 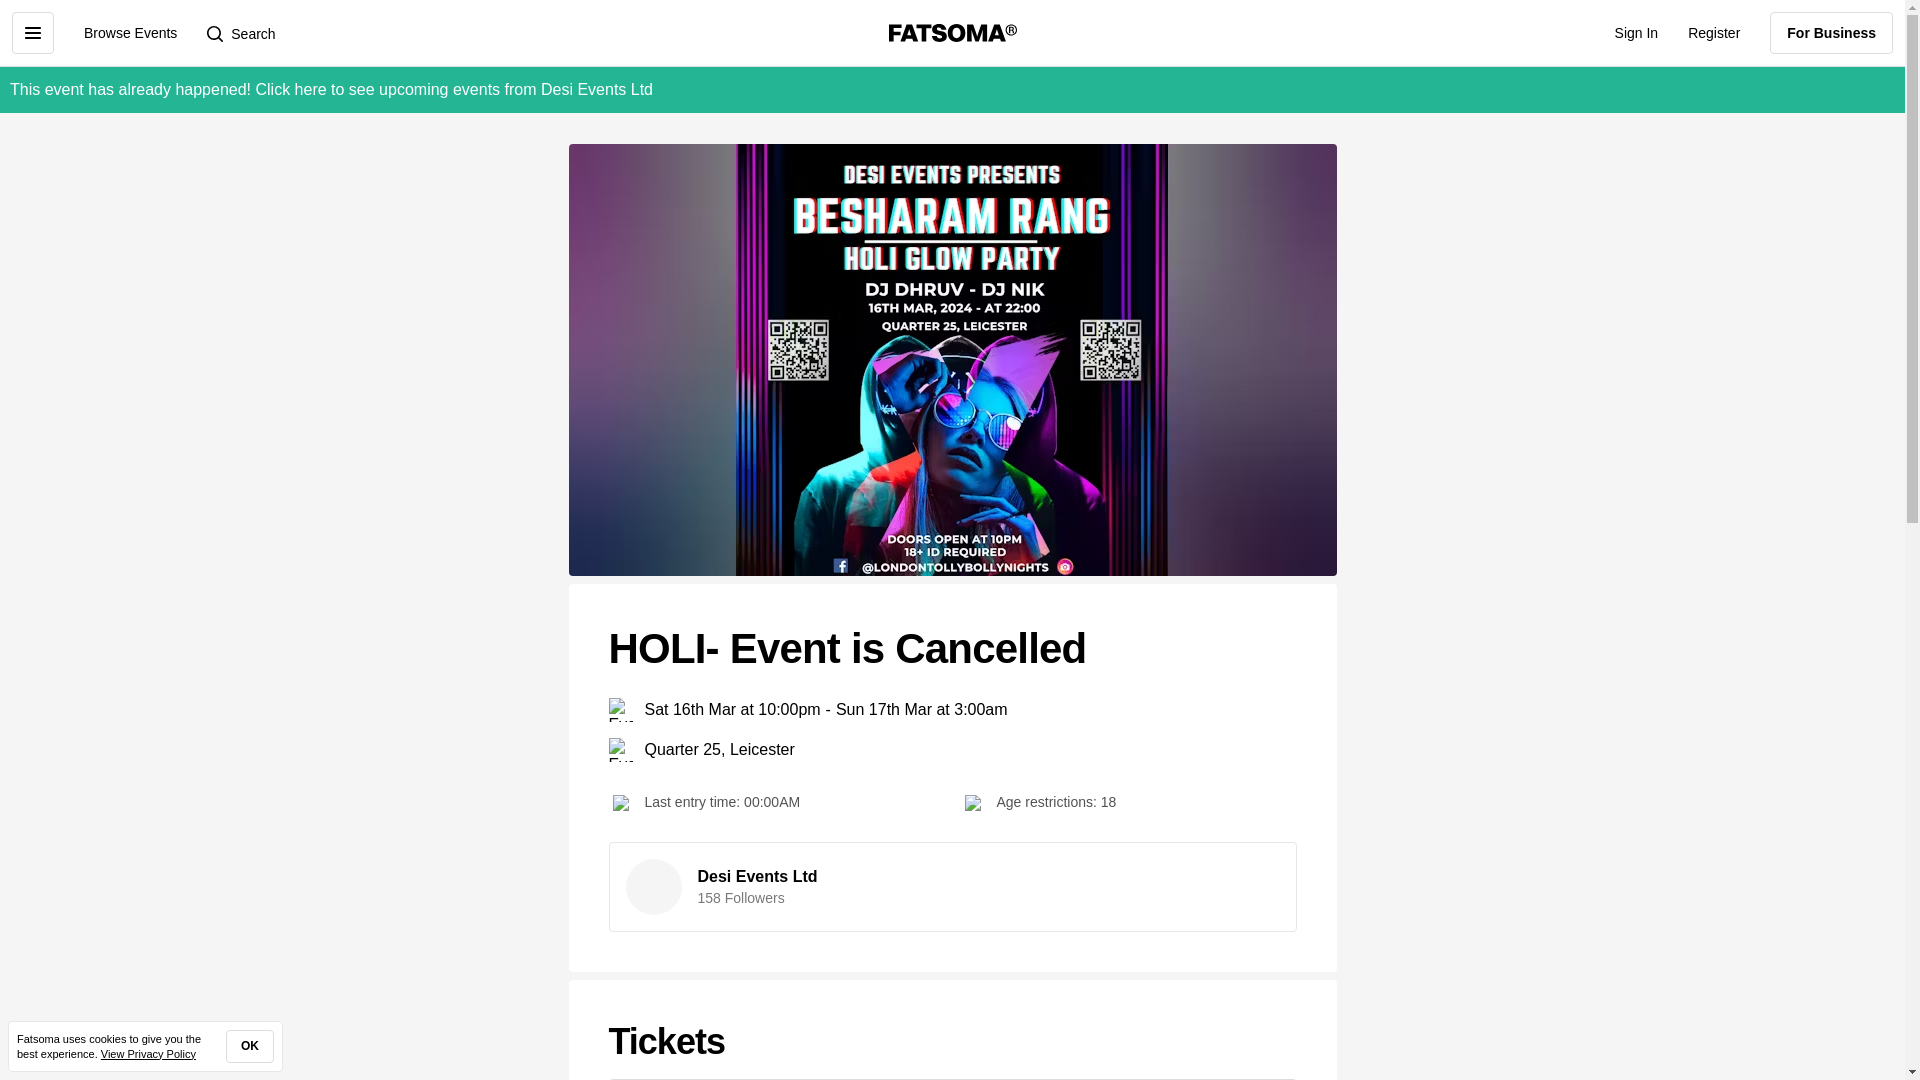 I want to click on Register, so click(x=1713, y=32).